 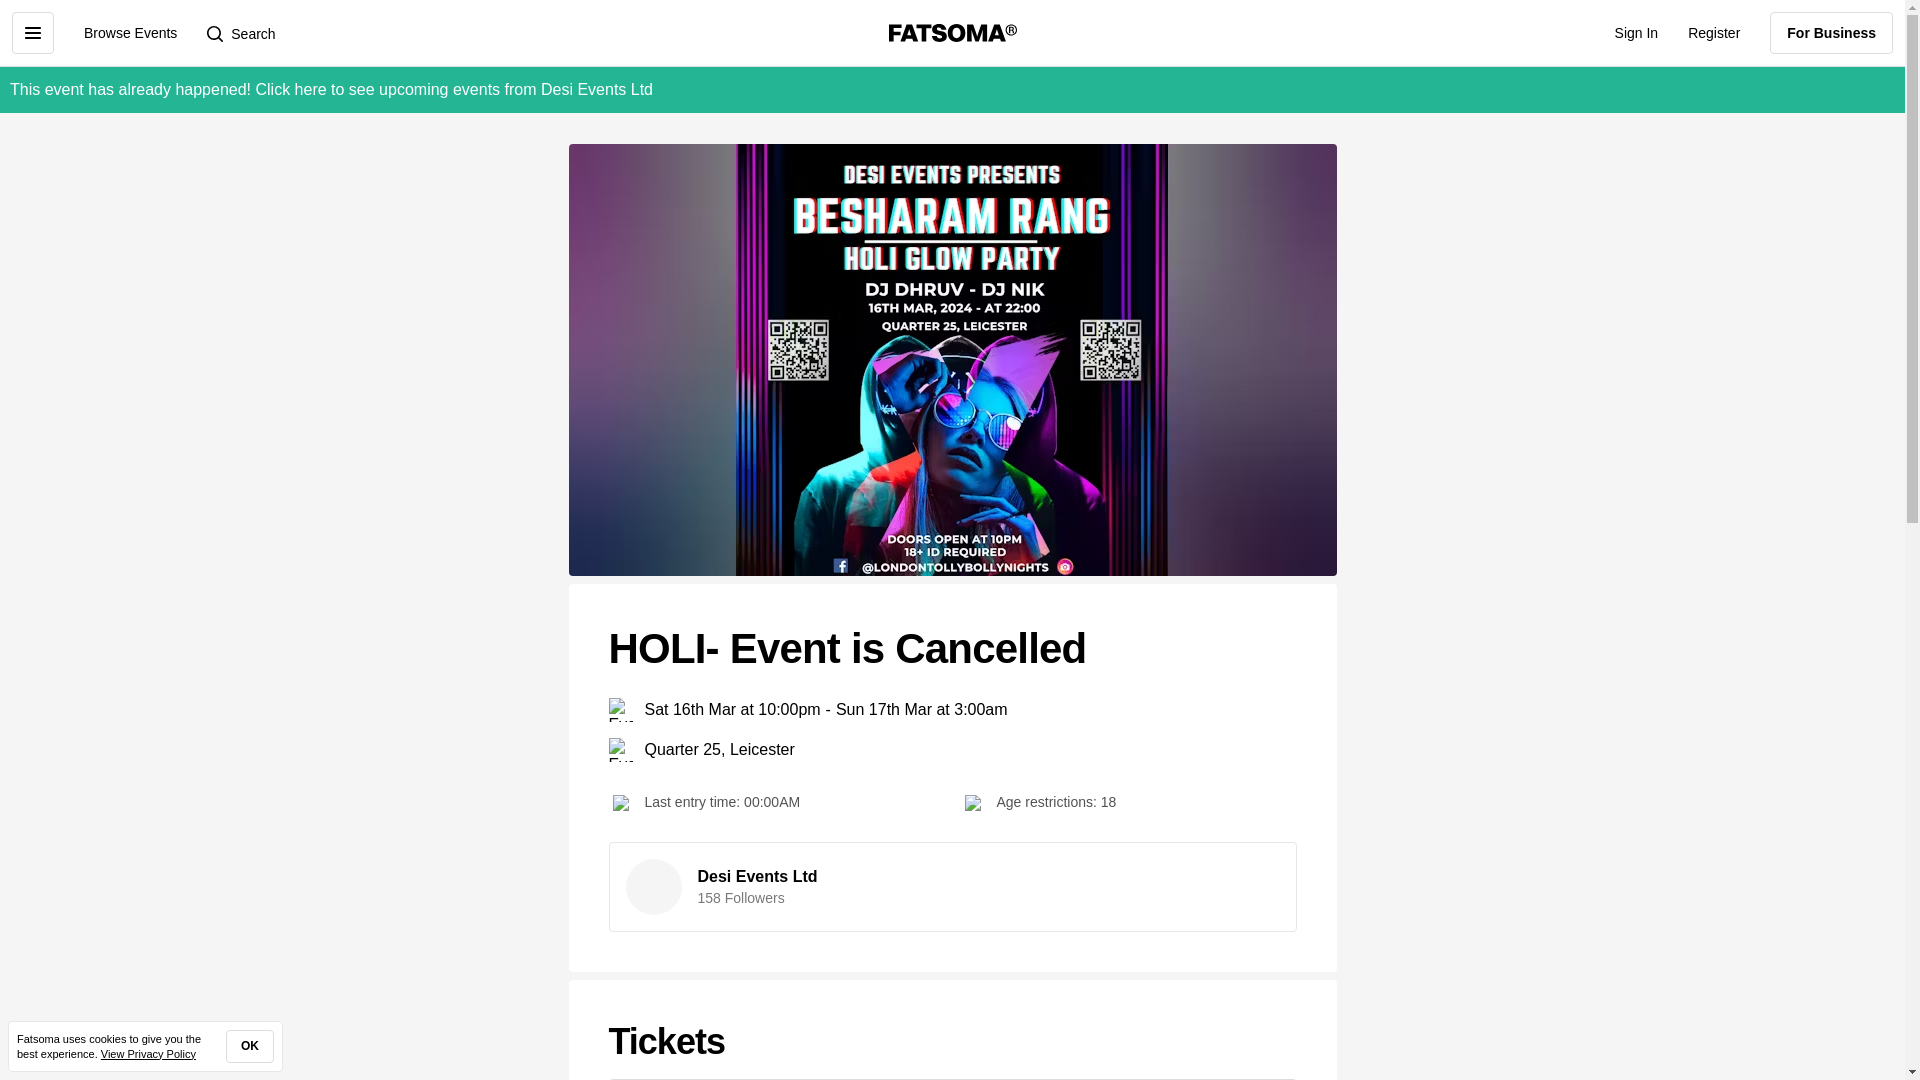 I want to click on Register, so click(x=1713, y=32).